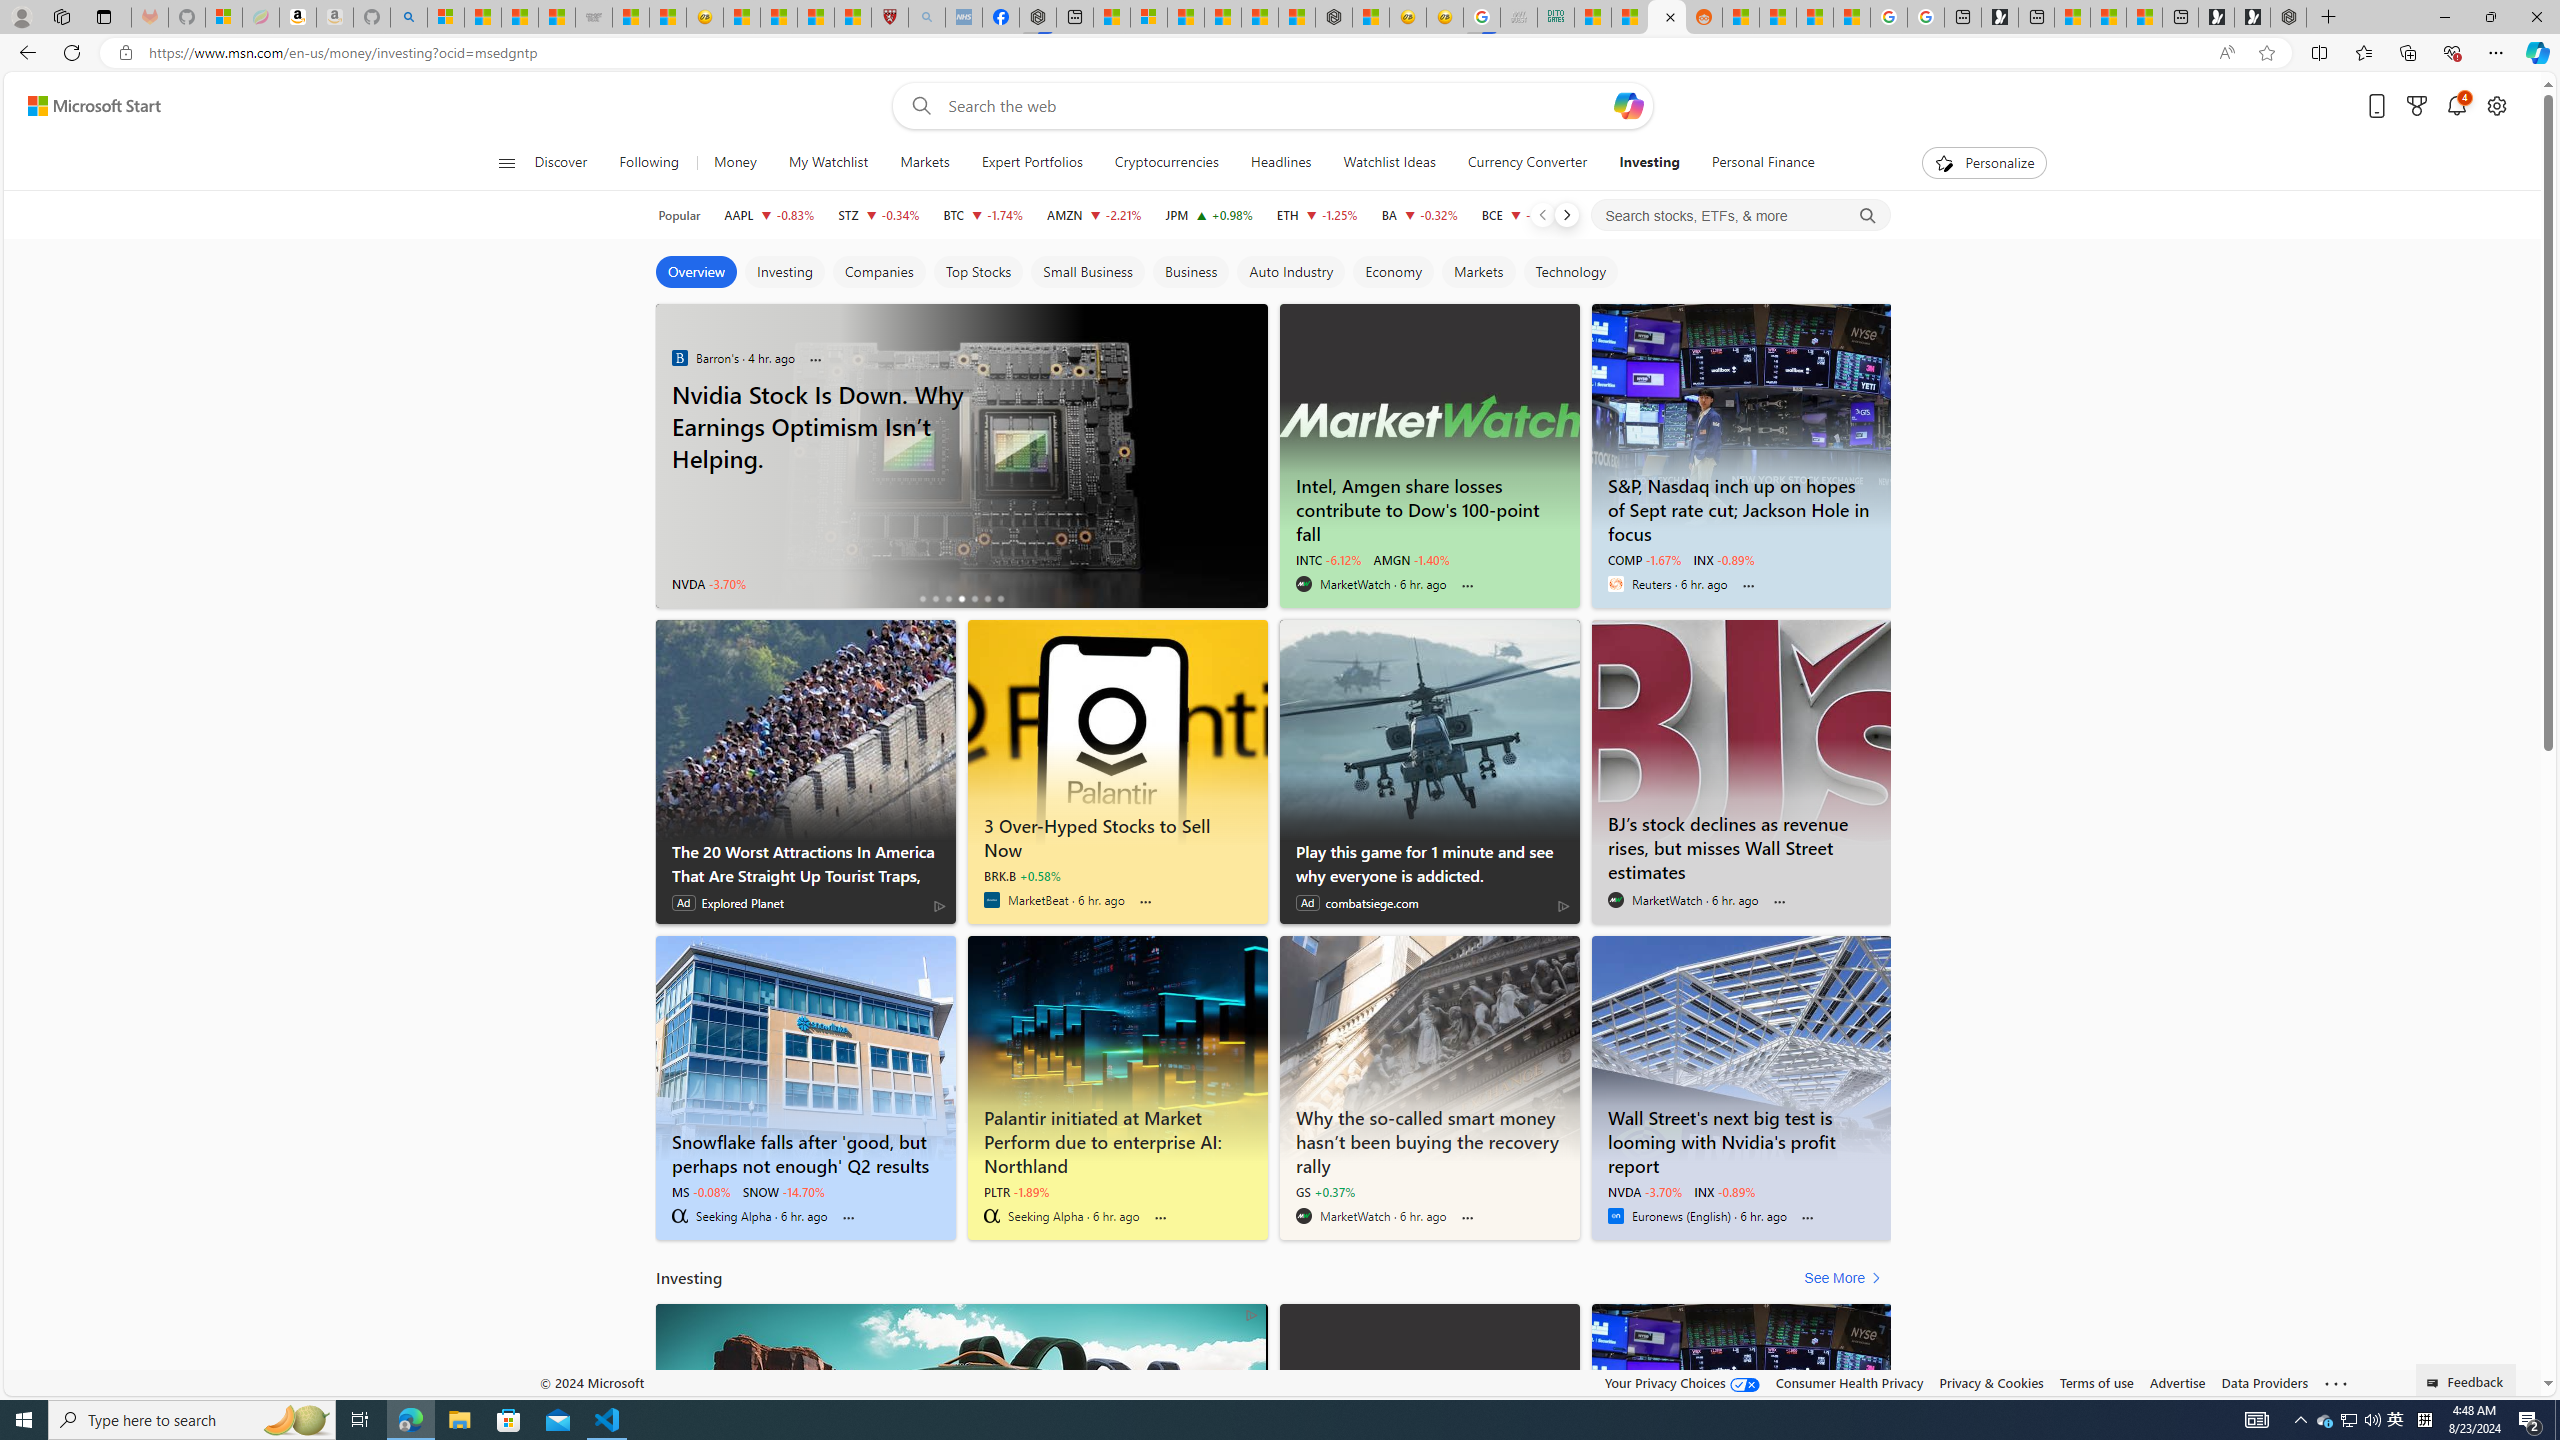  What do you see at coordinates (1086, 272) in the screenshot?
I see `Small Business` at bounding box center [1086, 272].